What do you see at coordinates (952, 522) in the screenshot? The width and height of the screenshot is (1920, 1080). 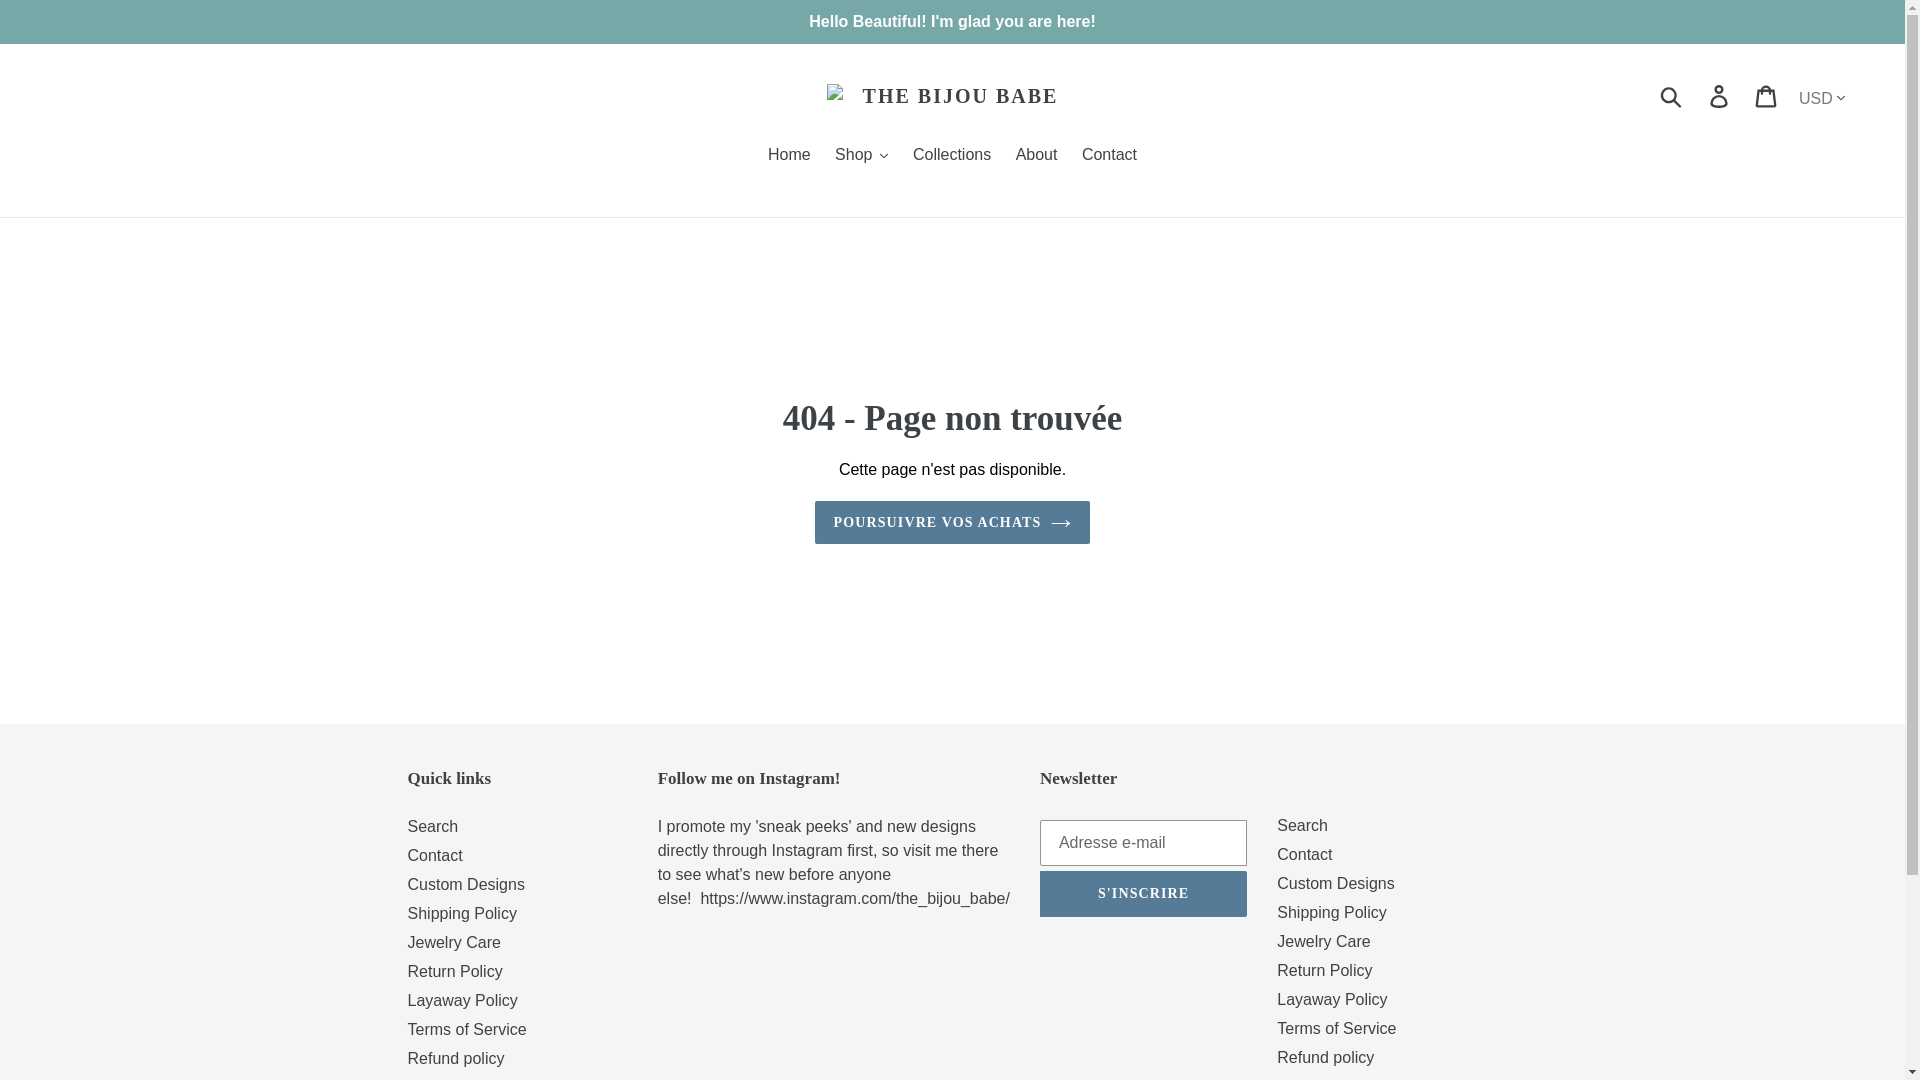 I see `POURSUIVRE VOS ACHATS` at bounding box center [952, 522].